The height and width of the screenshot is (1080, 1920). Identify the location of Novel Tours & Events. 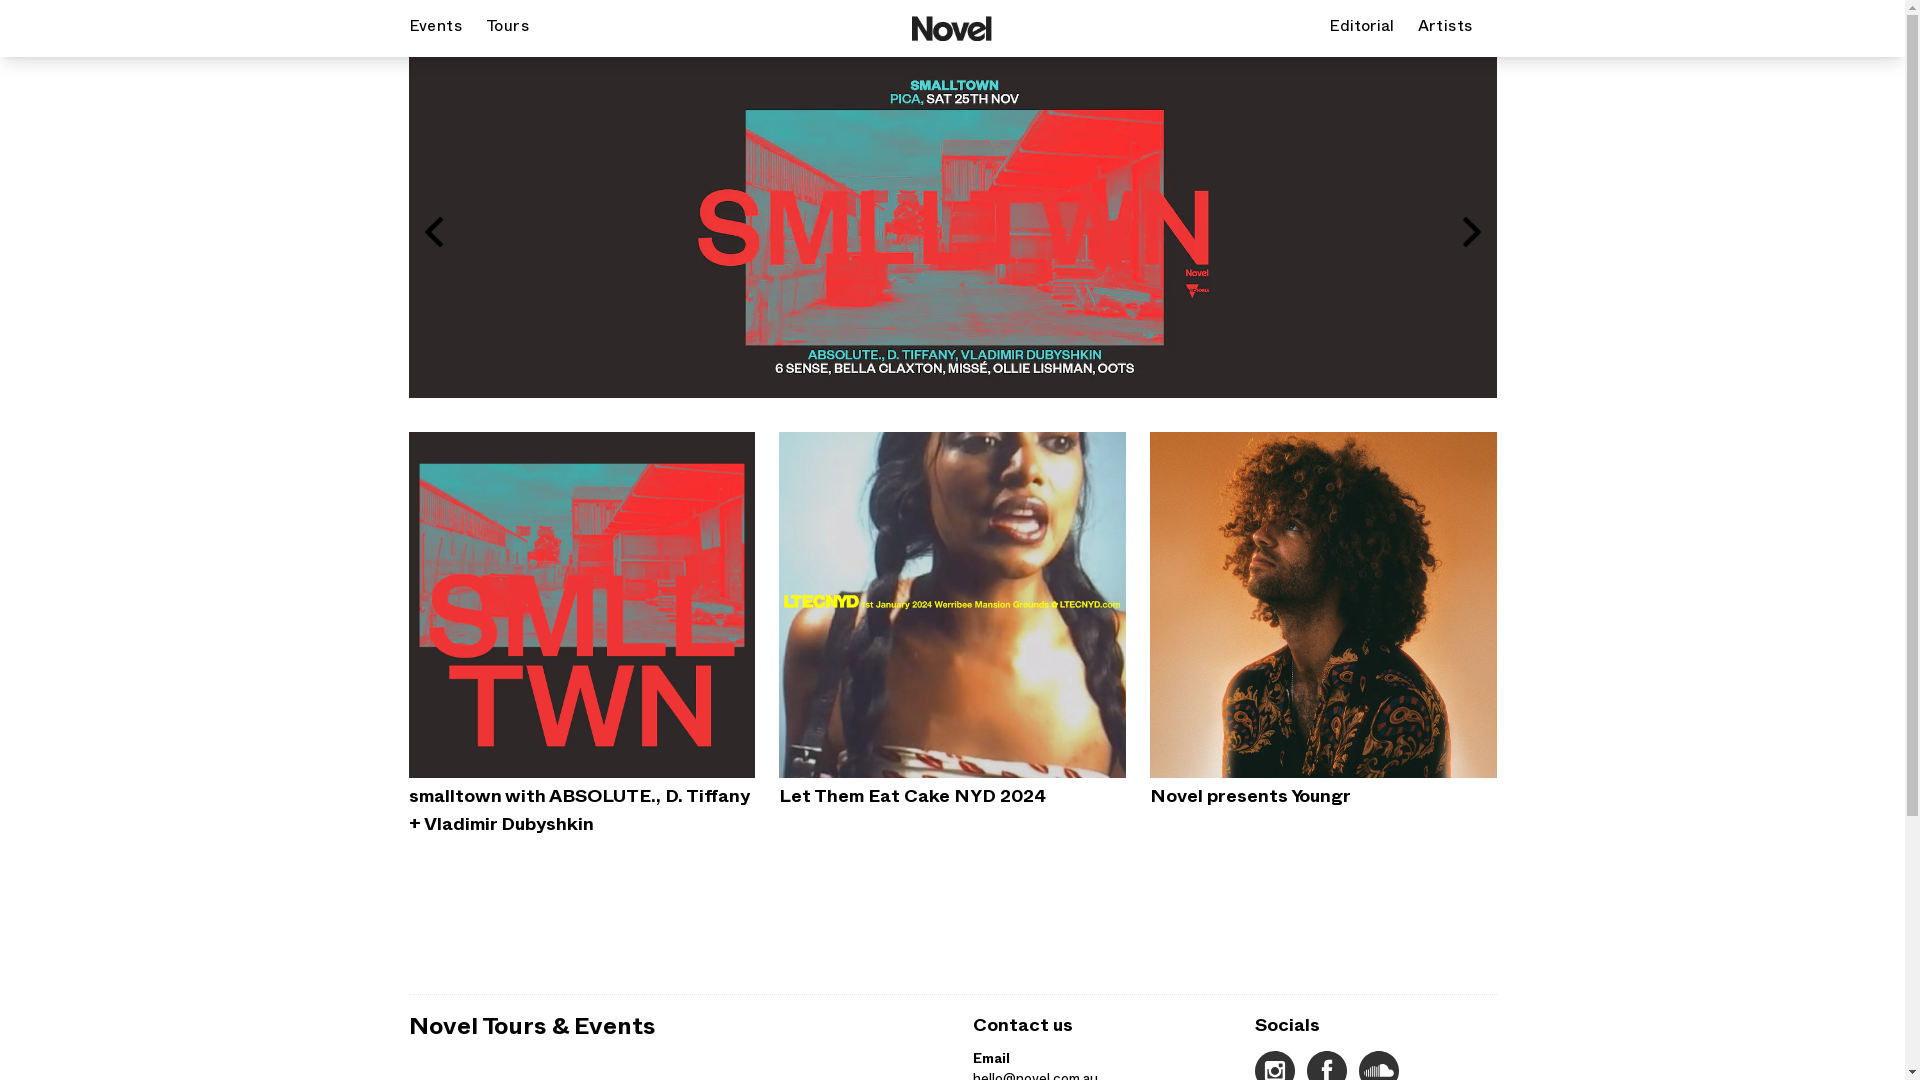
(531, 1031).